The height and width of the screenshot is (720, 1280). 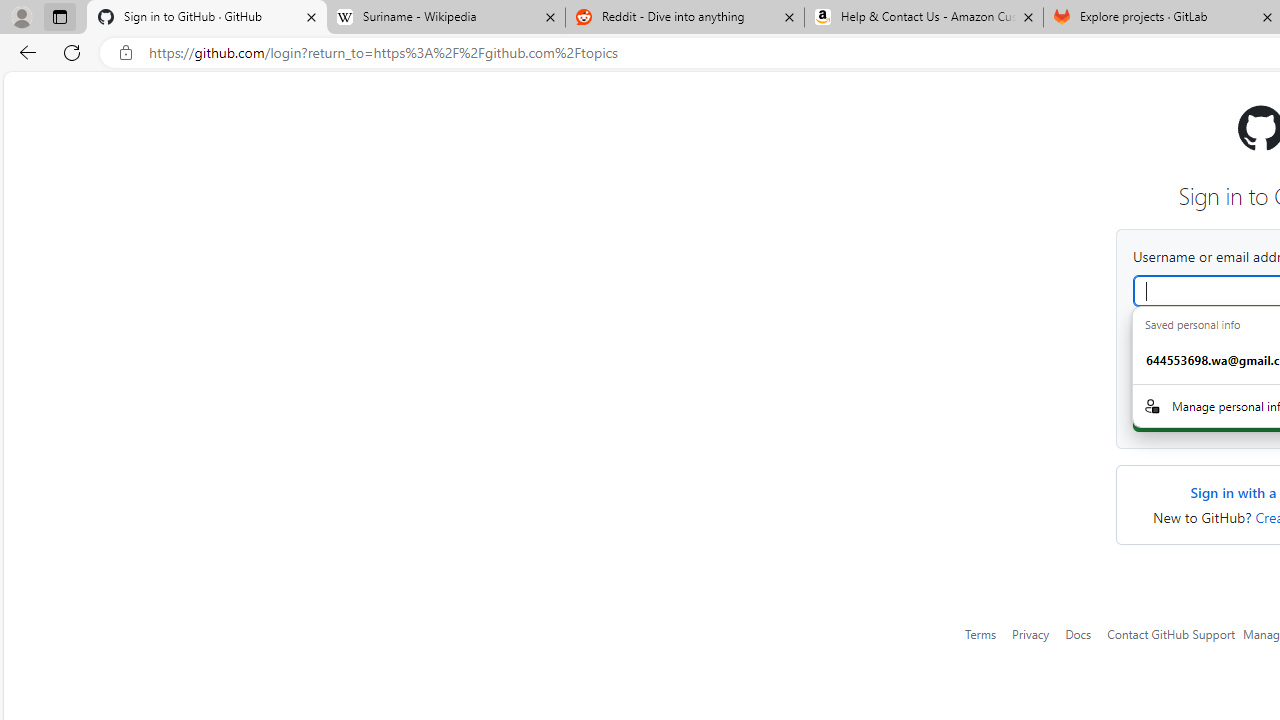 I want to click on Suriname - Wikipedia, so click(x=445, y=18).